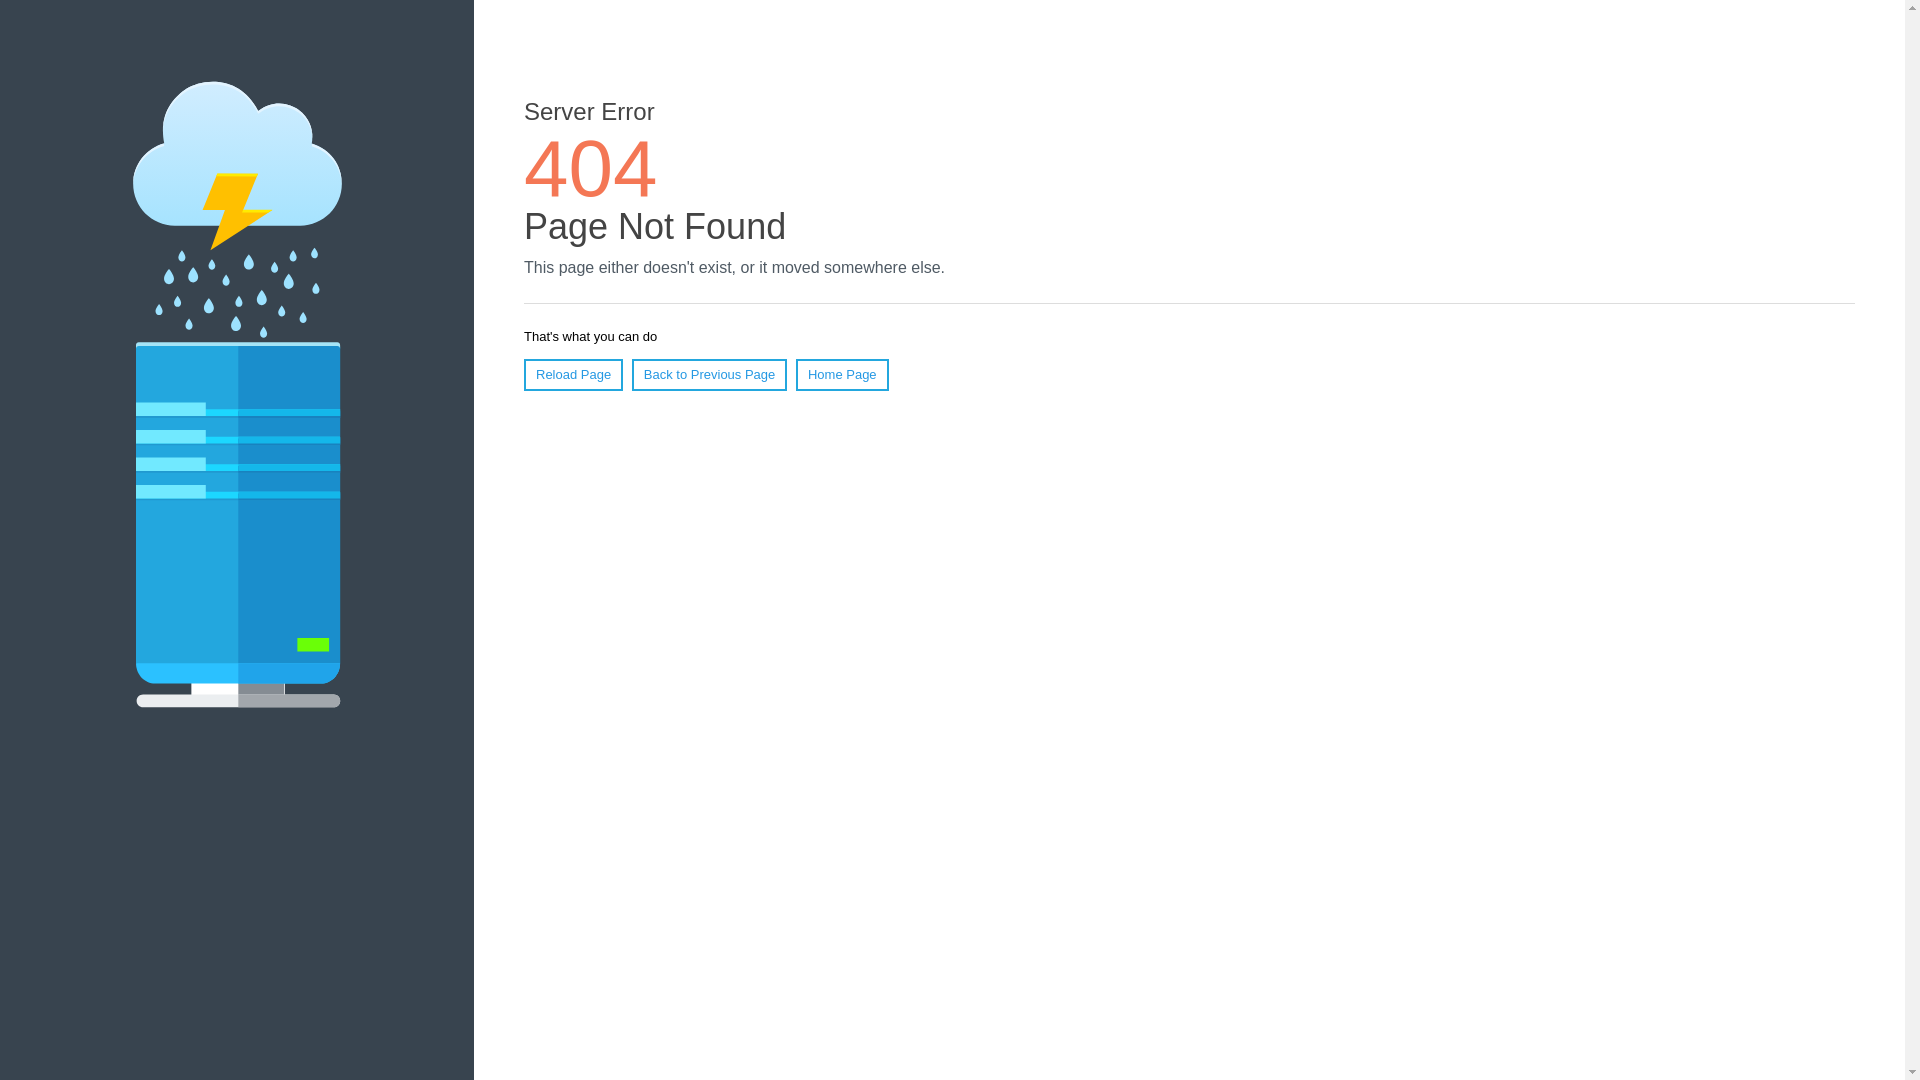 The height and width of the screenshot is (1080, 1920). I want to click on Reload Page, so click(574, 375).